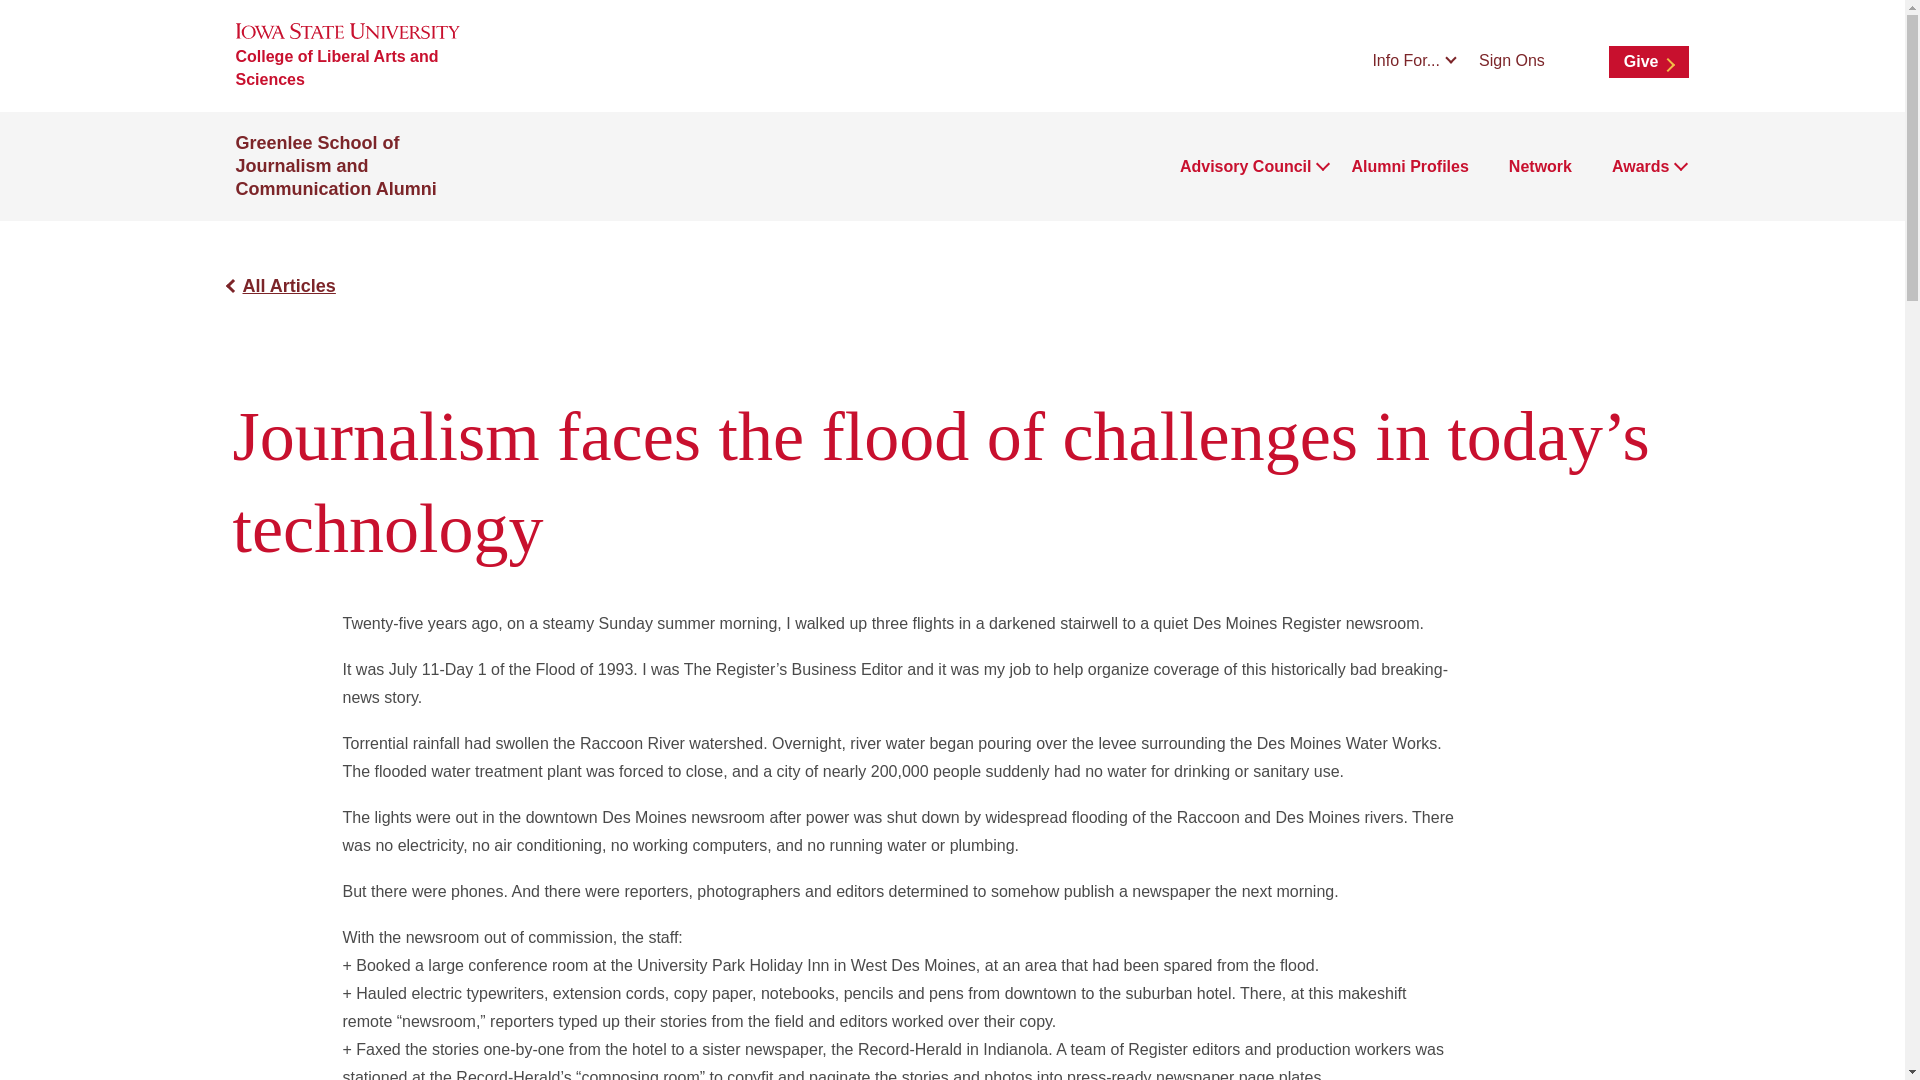 The width and height of the screenshot is (1920, 1080). I want to click on Sign Ons, so click(1512, 60).